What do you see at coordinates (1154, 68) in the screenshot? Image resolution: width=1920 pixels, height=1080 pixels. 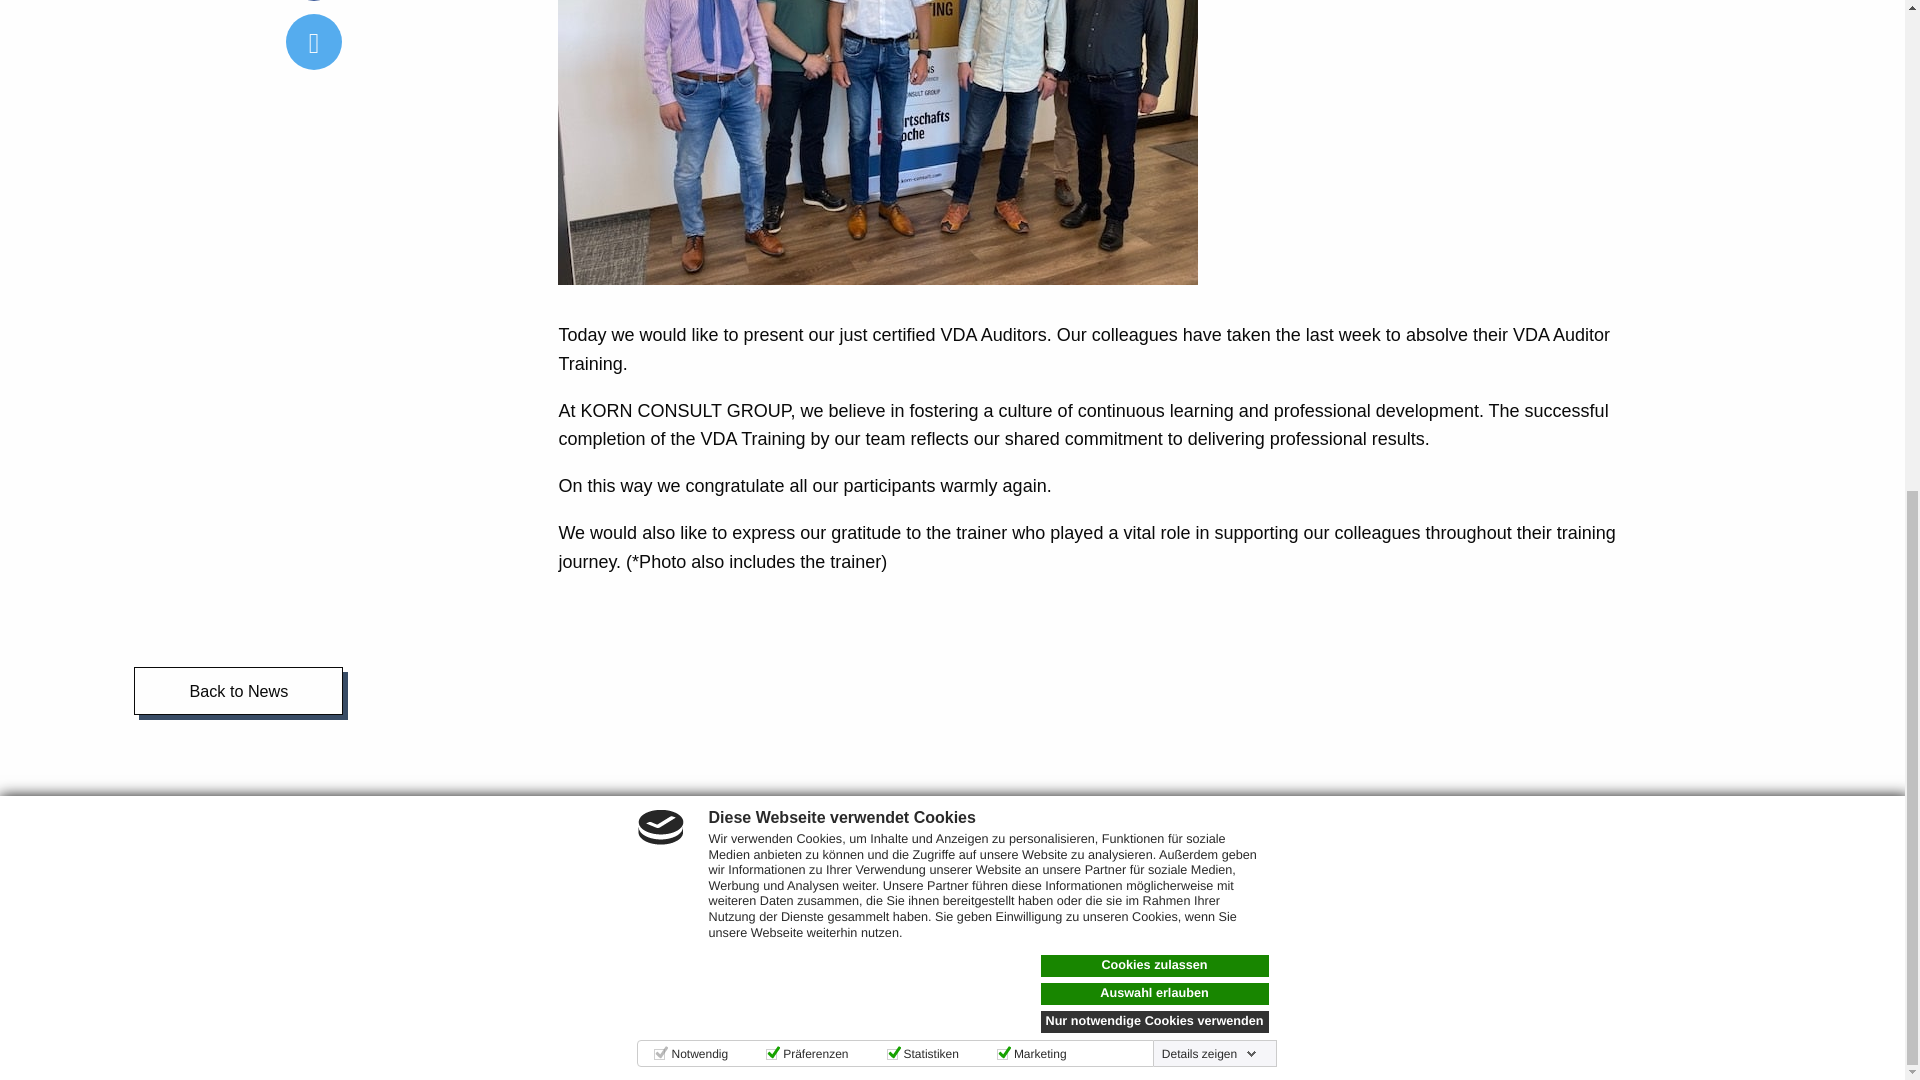 I see `Cookies zulassen` at bounding box center [1154, 68].